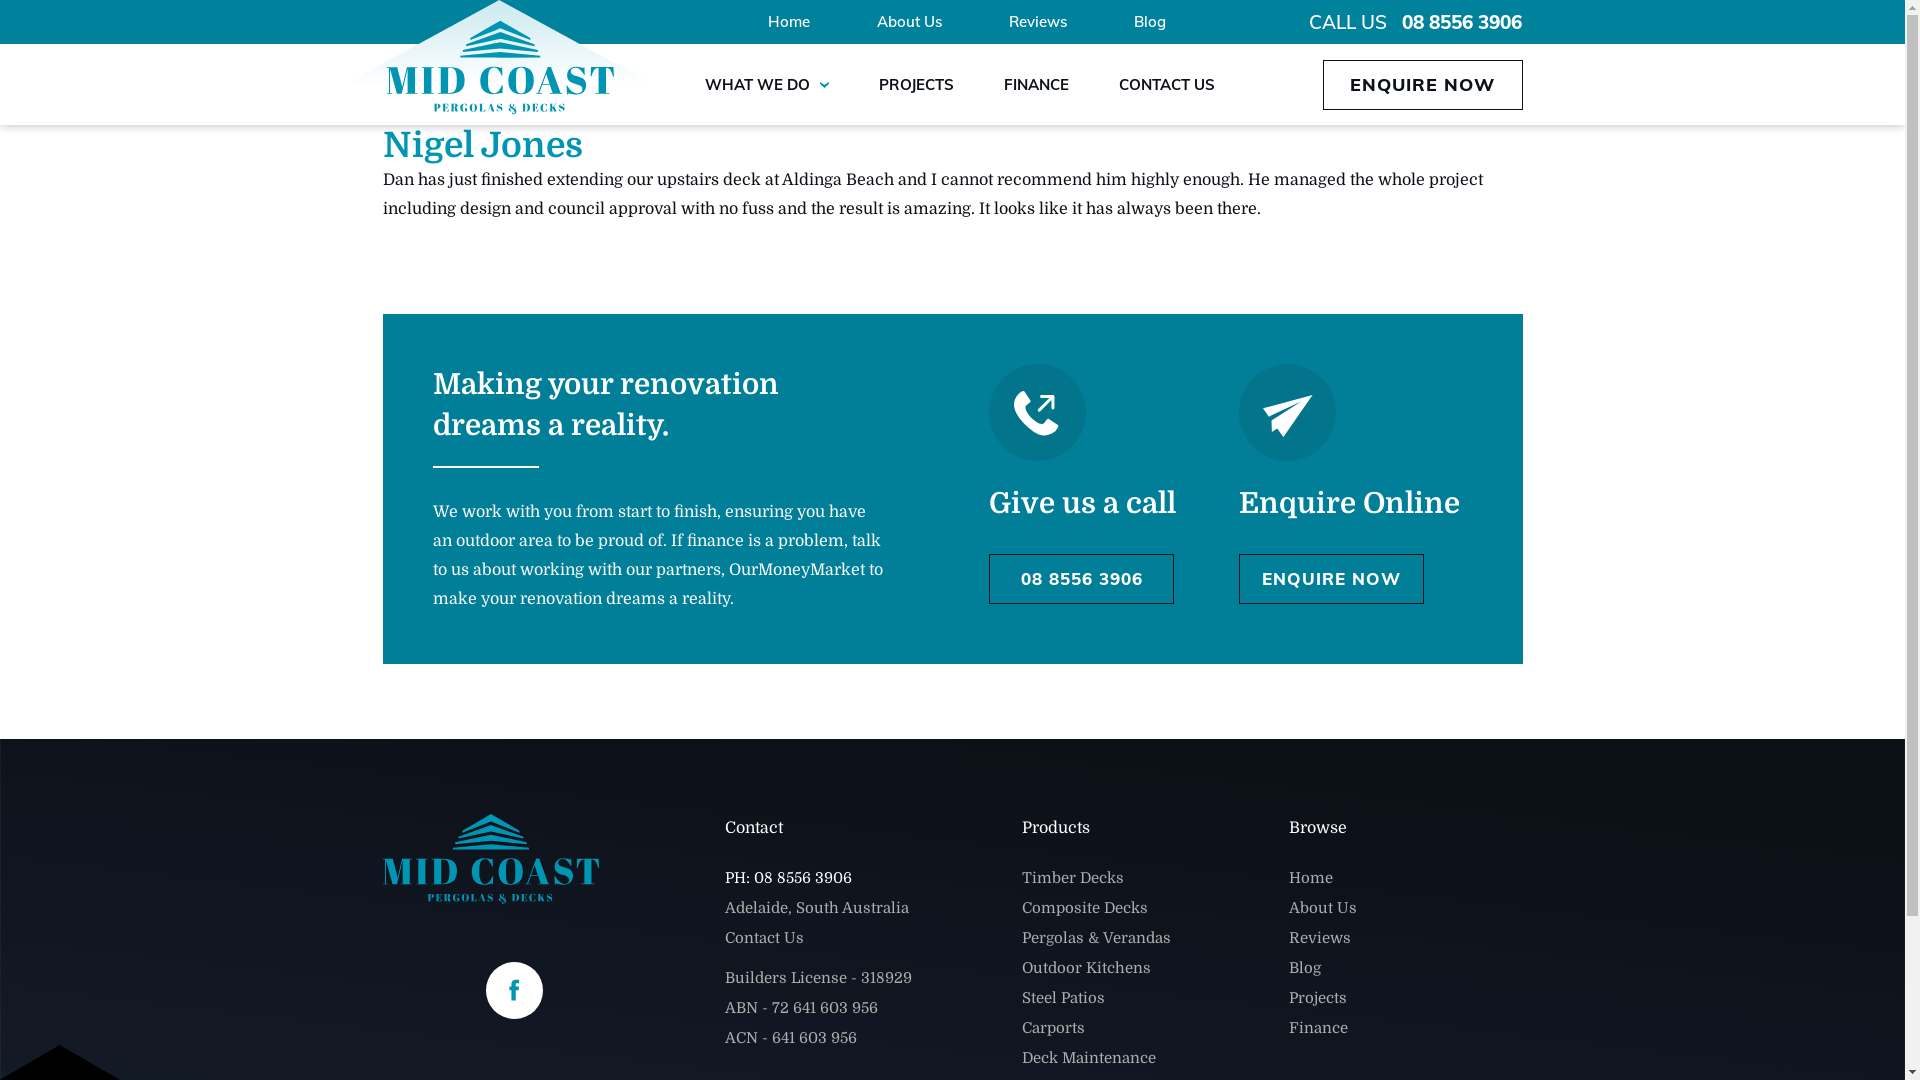  What do you see at coordinates (788, 878) in the screenshot?
I see `PH: 08 8556 3906` at bounding box center [788, 878].